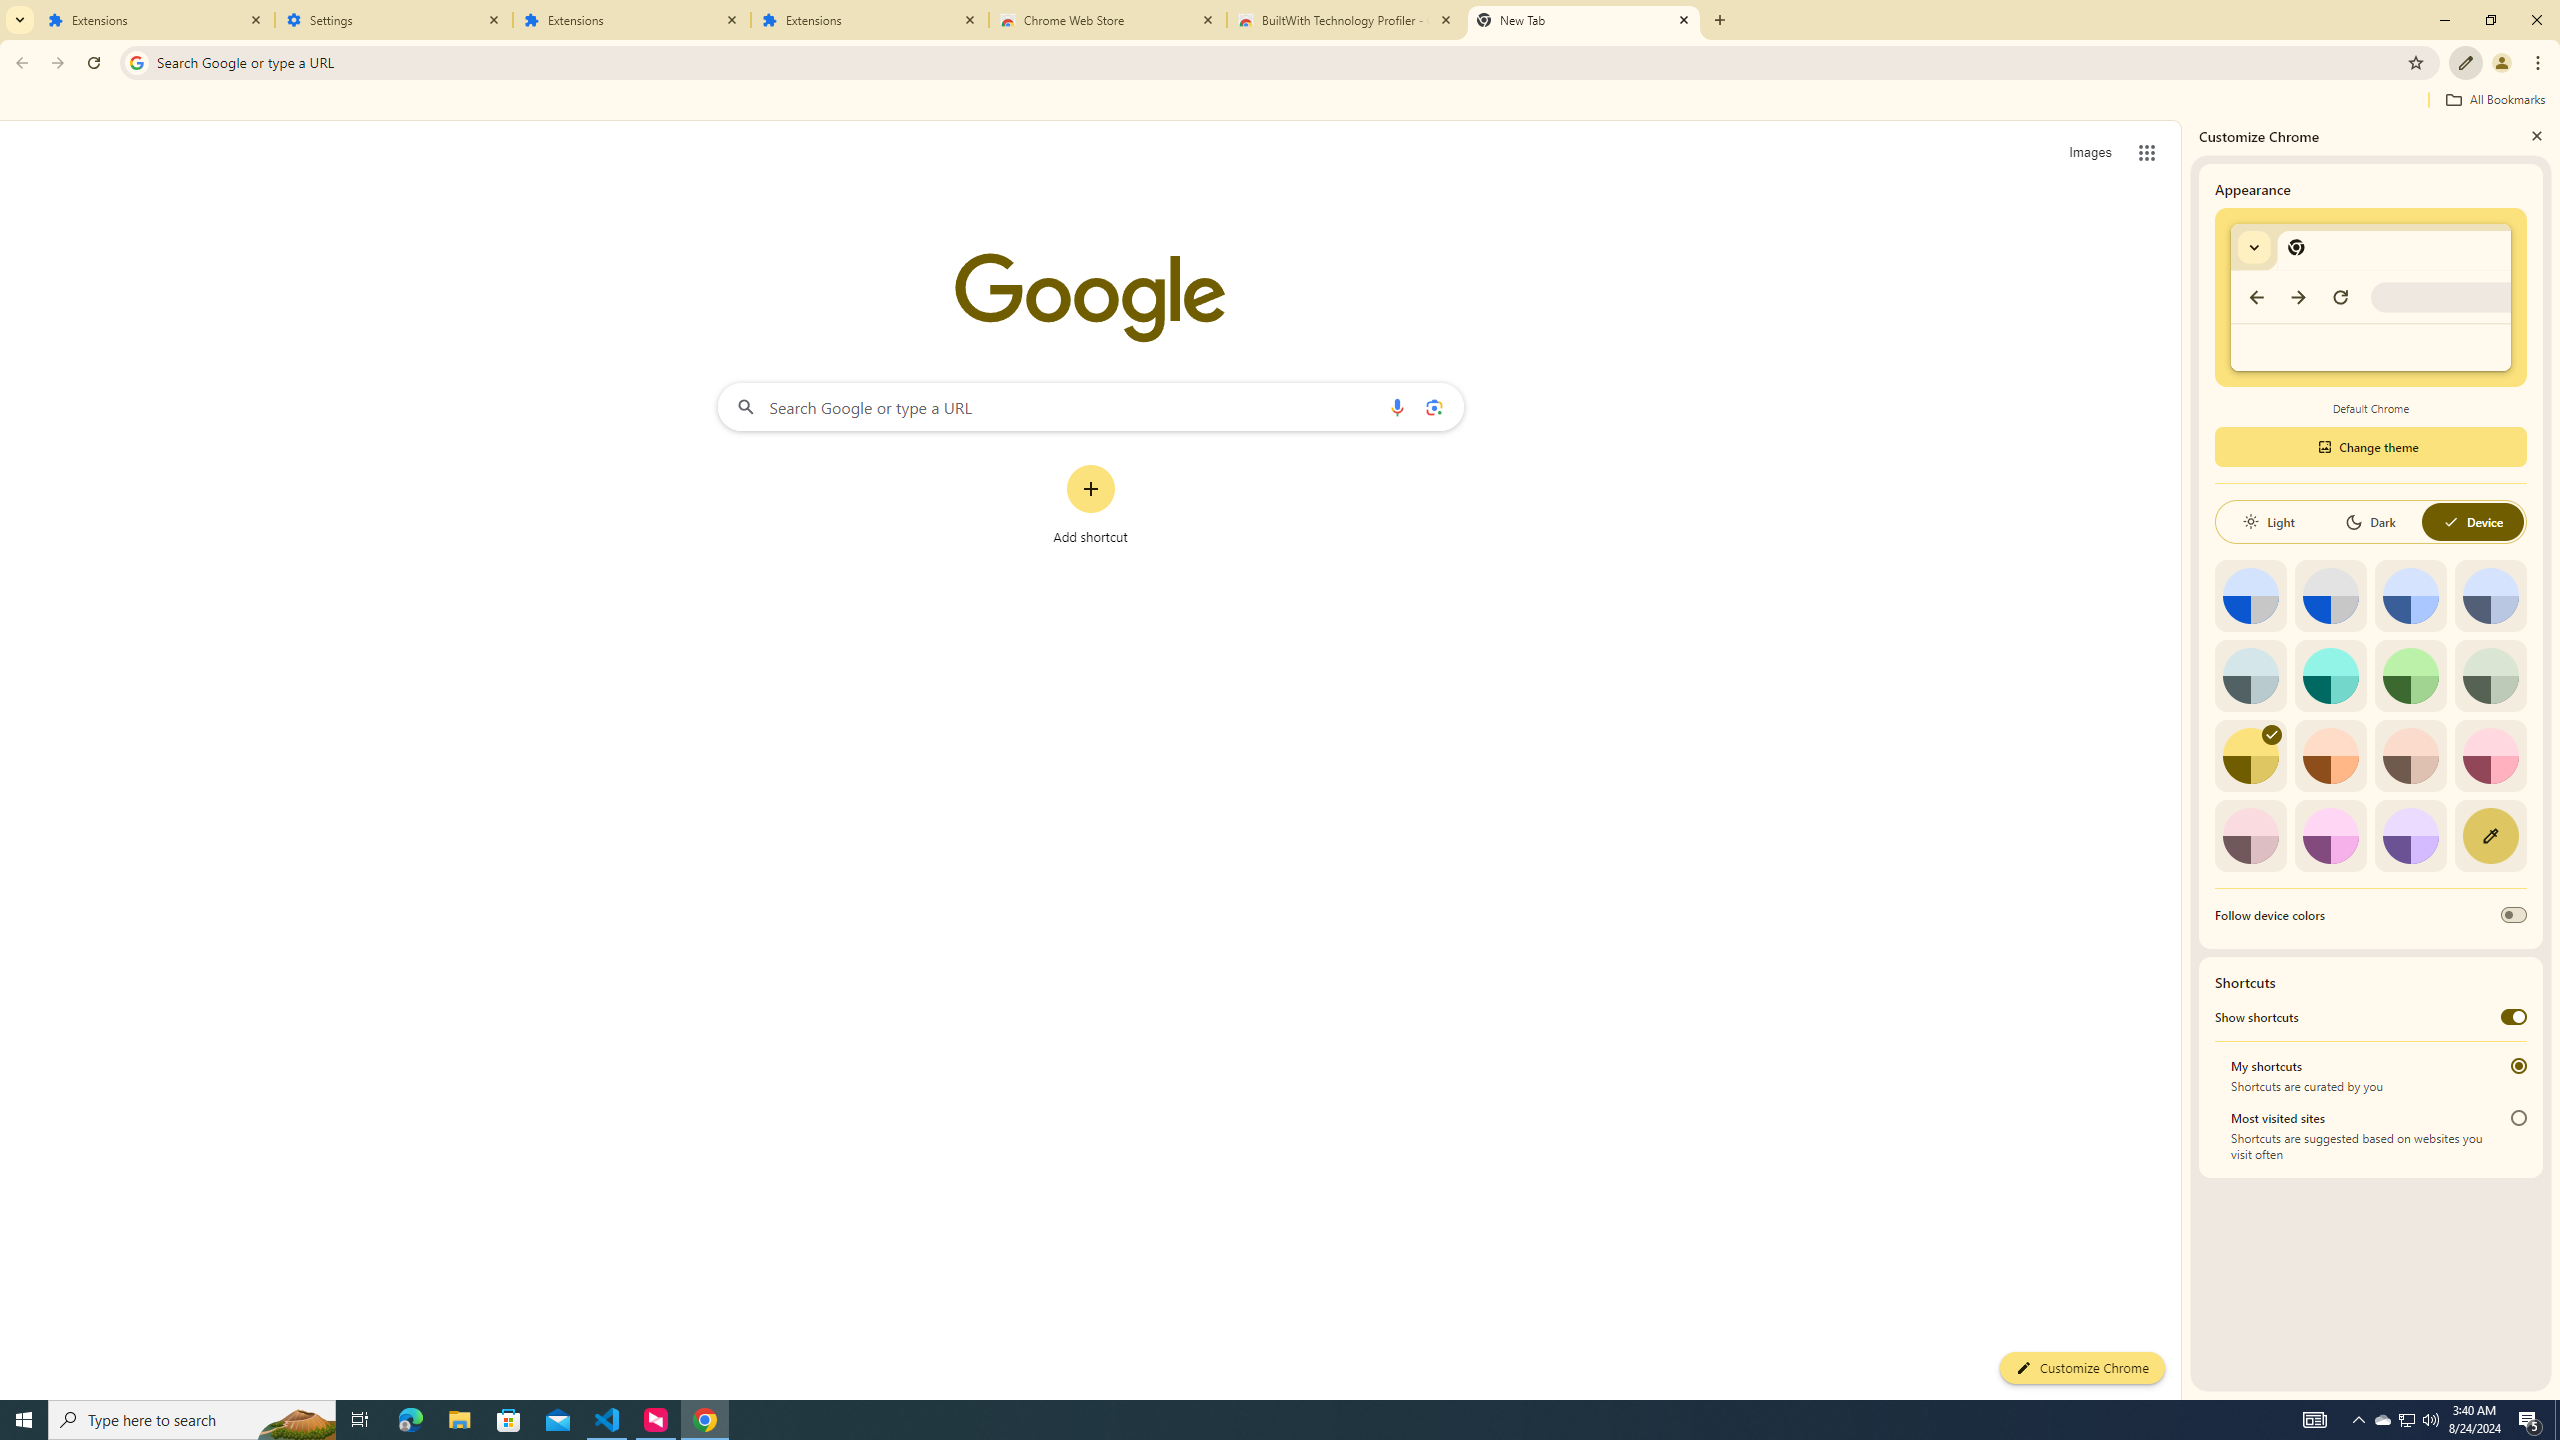  Describe the element at coordinates (2411, 756) in the screenshot. I see `Apricot` at that location.